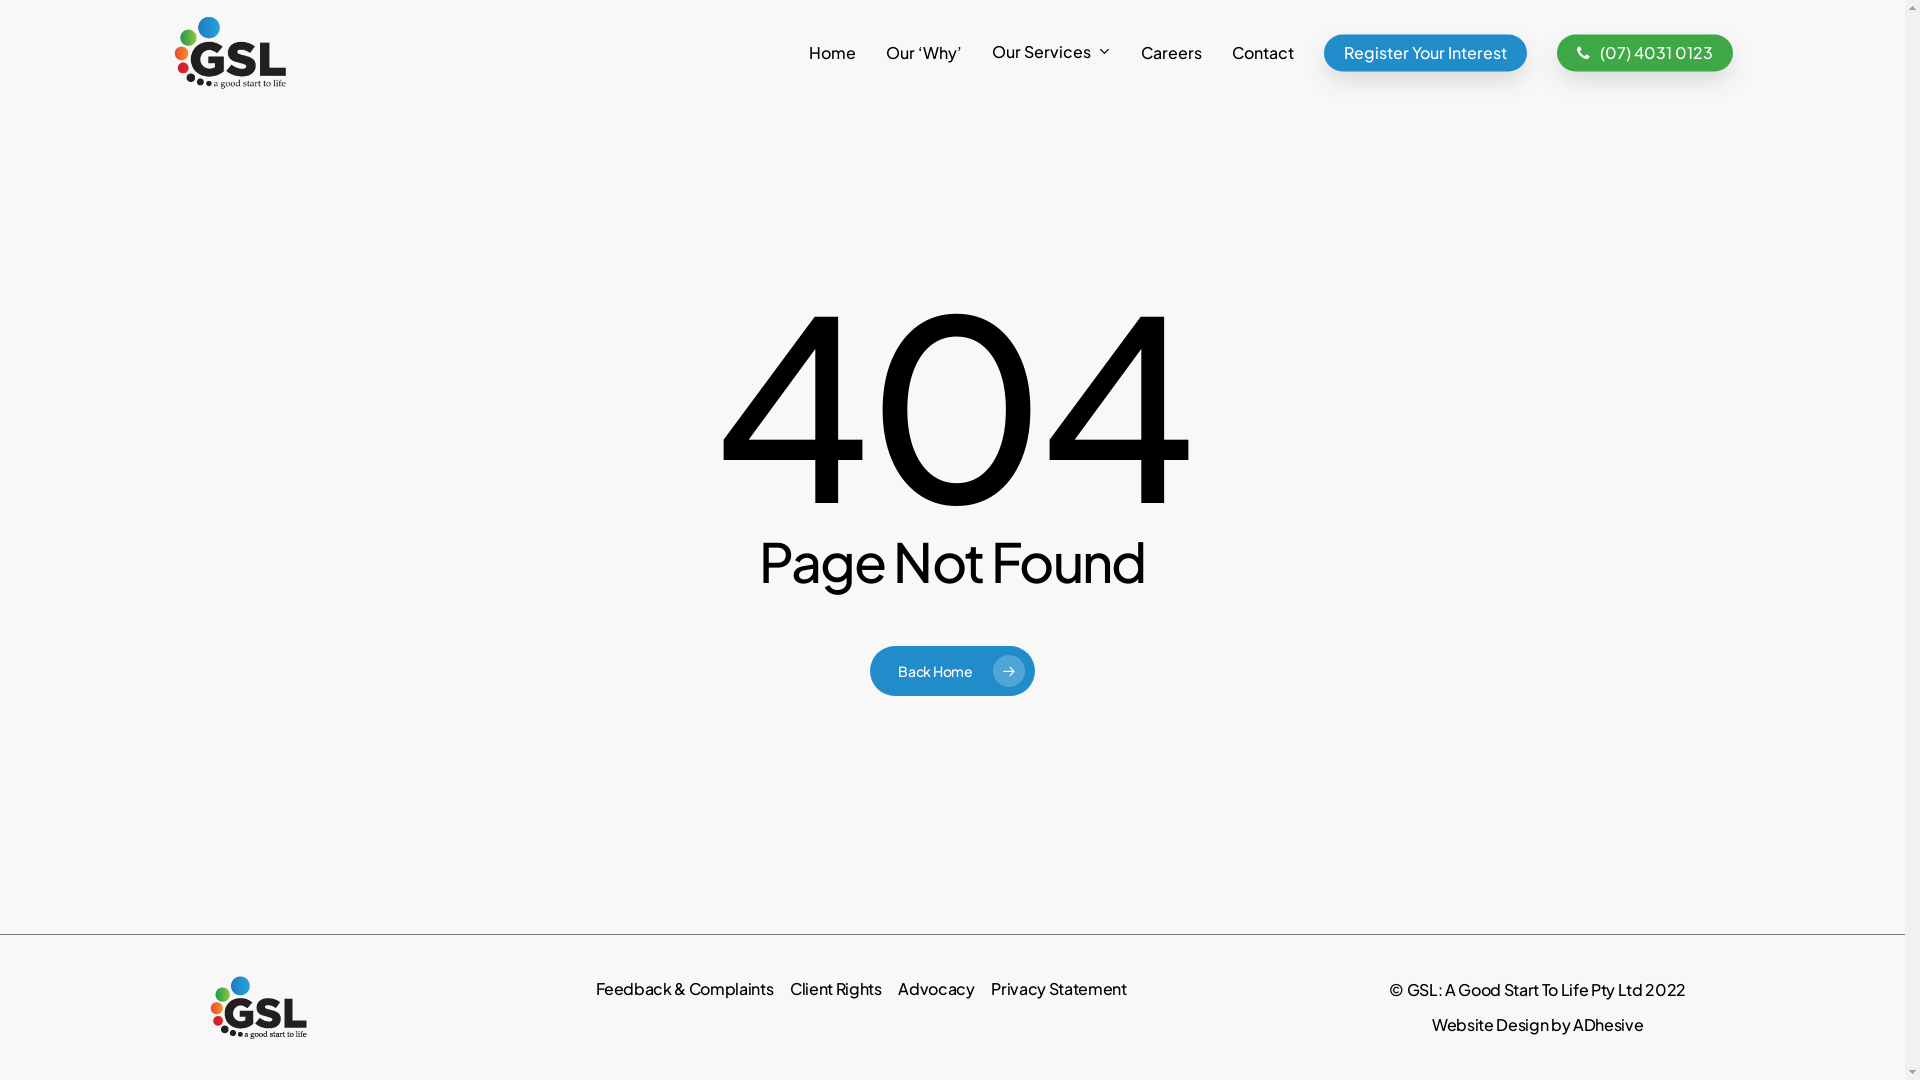 This screenshot has width=1920, height=1080. I want to click on Contact, so click(1263, 52).